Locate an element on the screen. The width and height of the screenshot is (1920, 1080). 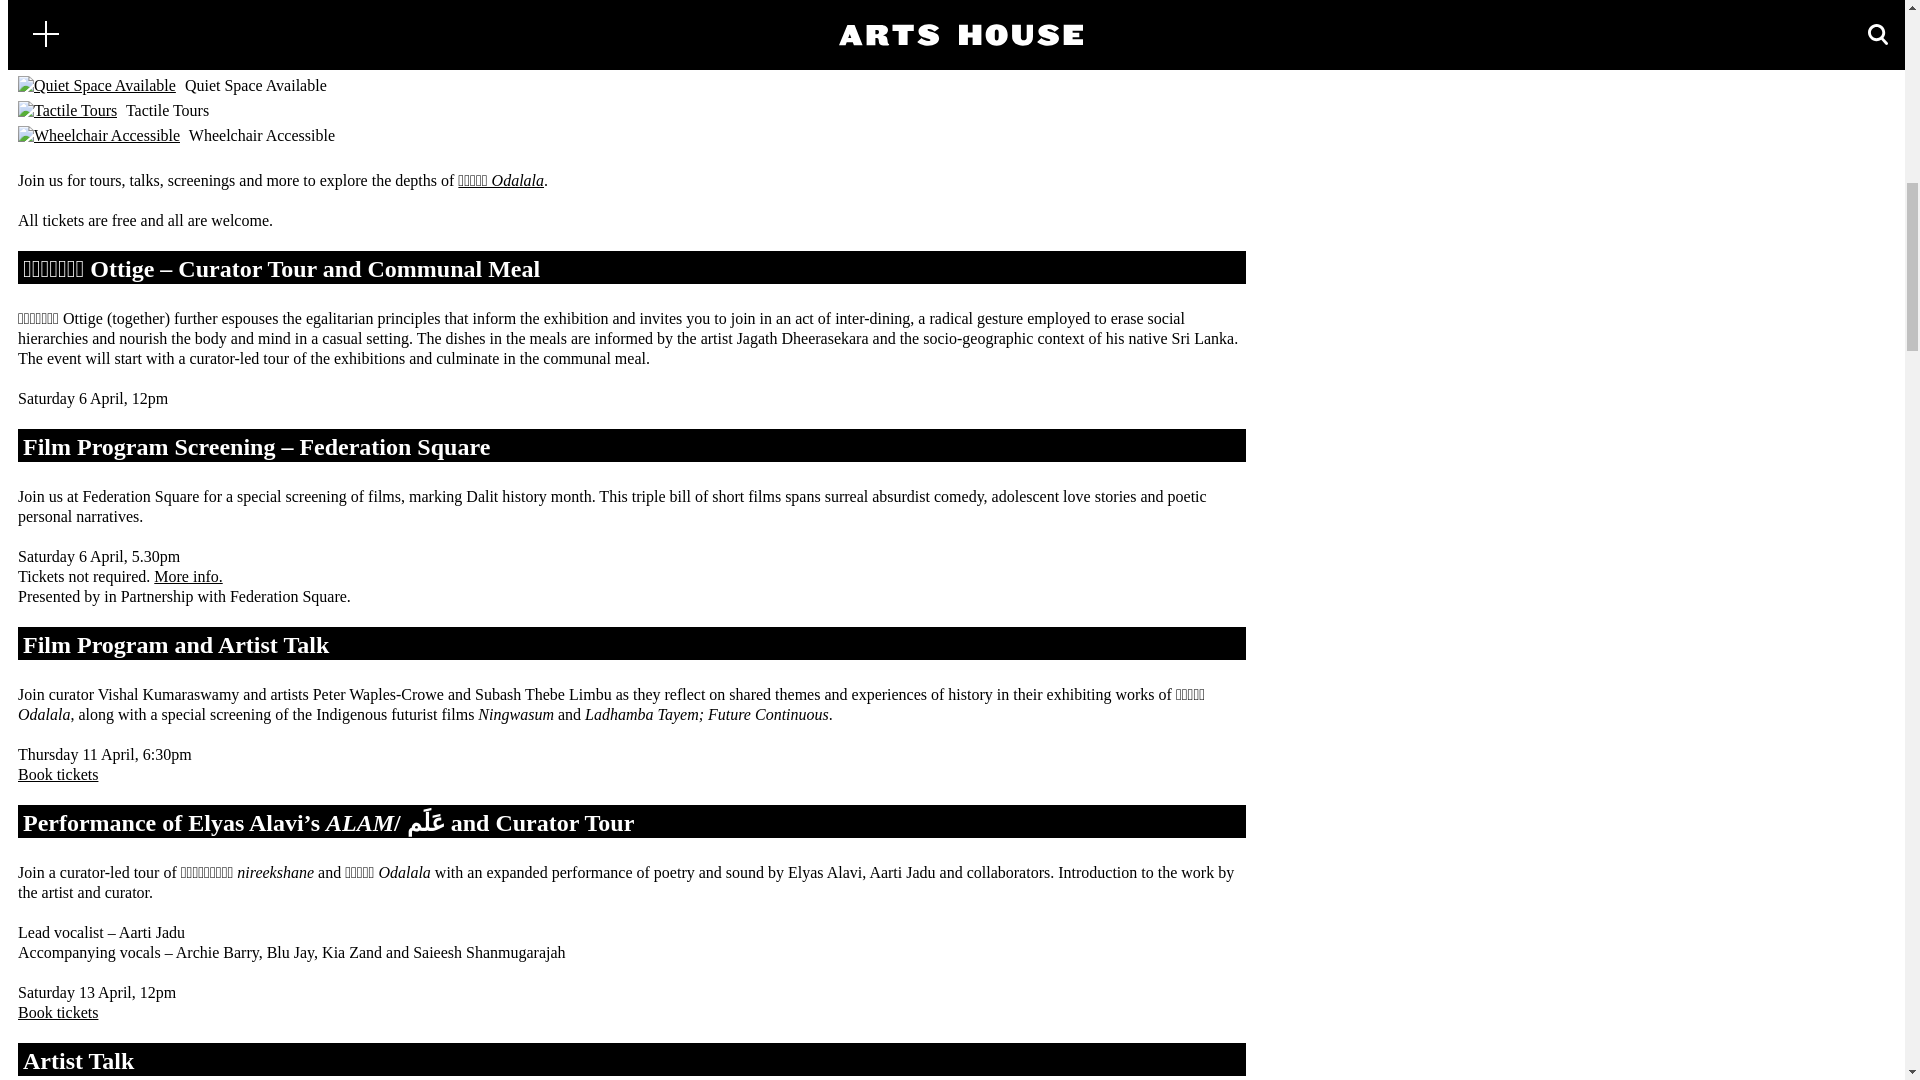
Companion Card is located at coordinates (80, 60).